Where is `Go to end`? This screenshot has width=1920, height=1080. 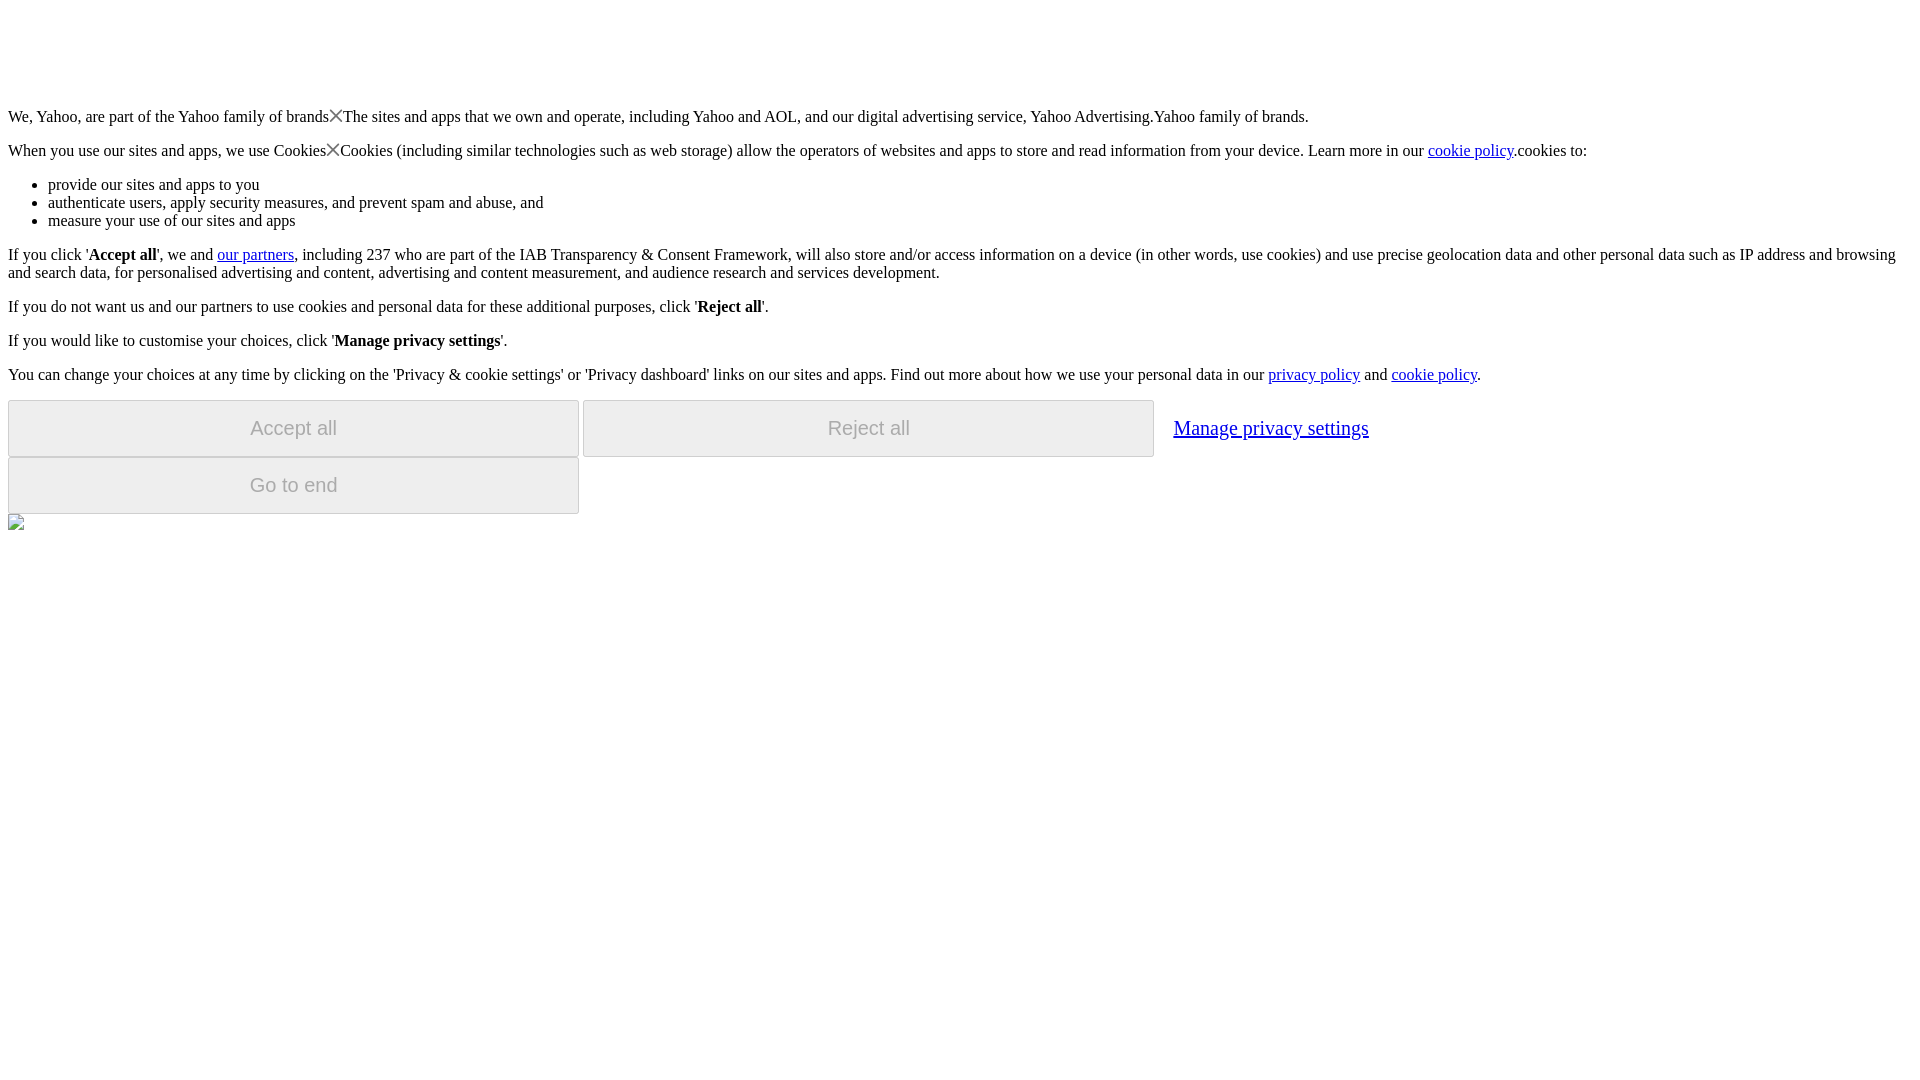
Go to end is located at coordinates (293, 485).